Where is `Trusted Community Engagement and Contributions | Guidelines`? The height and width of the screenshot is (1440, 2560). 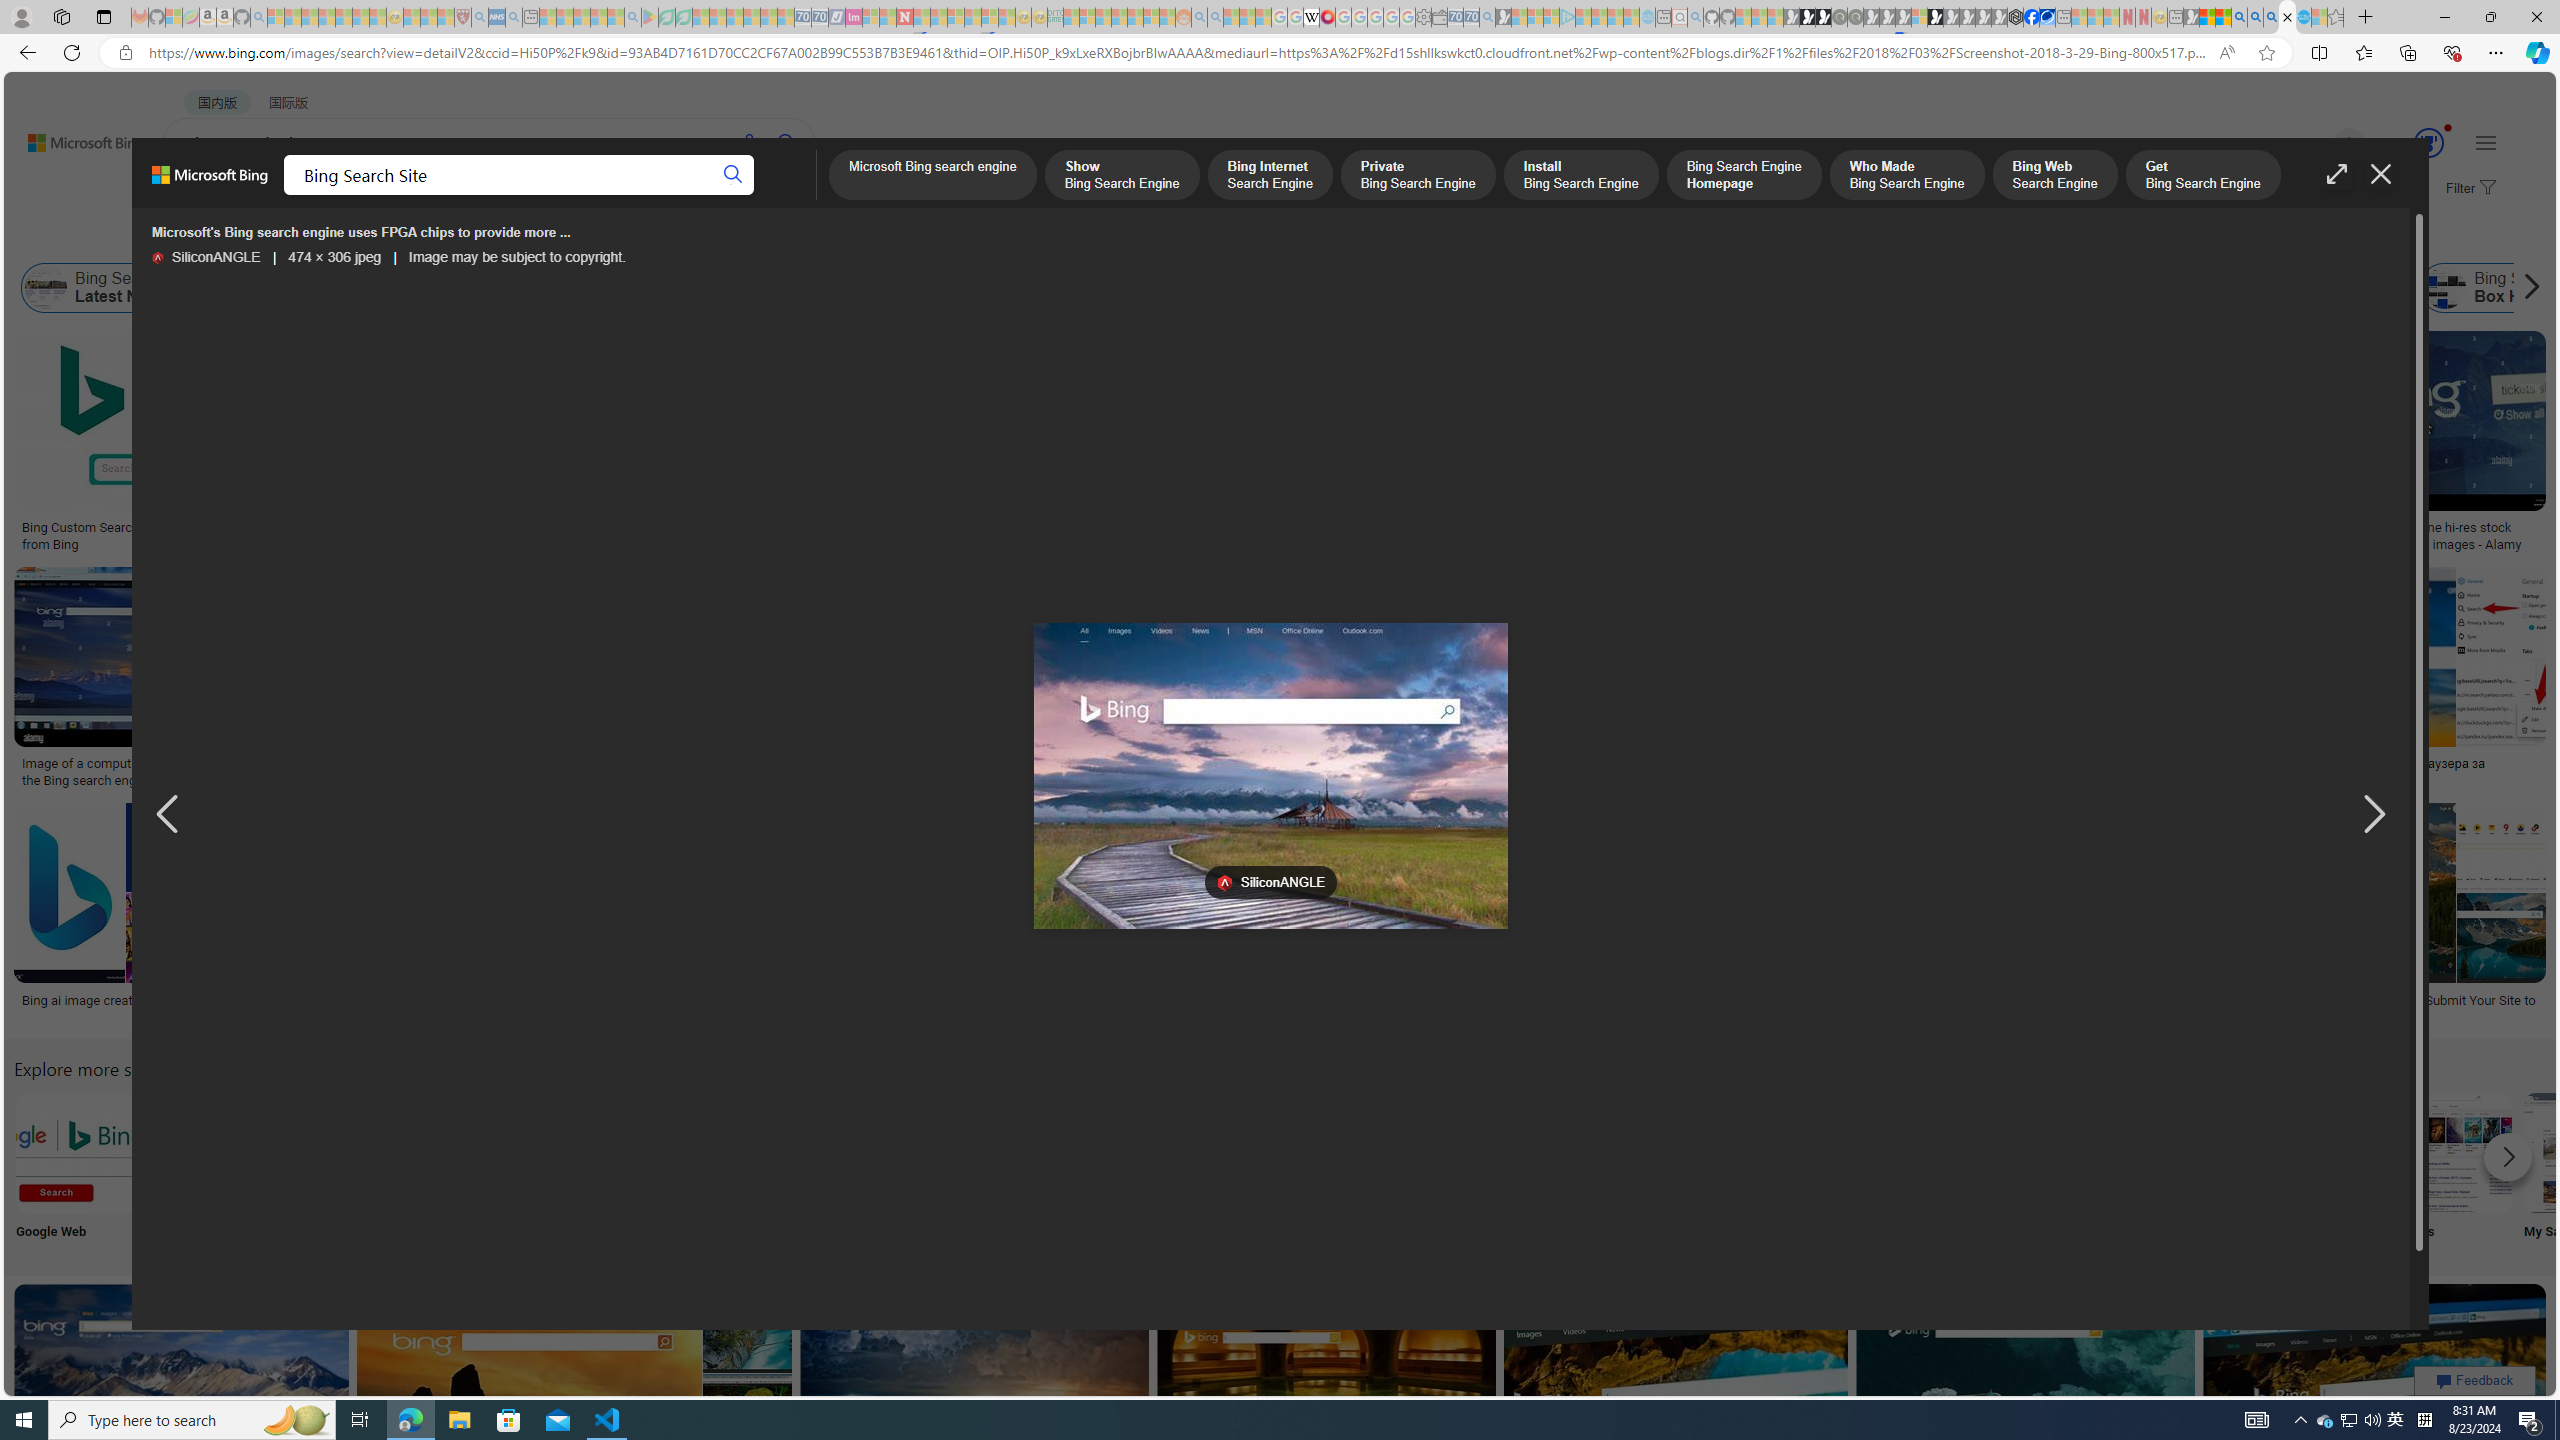
Trusted Community Engagement and Contributions | Guidelines is located at coordinates (922, 17).